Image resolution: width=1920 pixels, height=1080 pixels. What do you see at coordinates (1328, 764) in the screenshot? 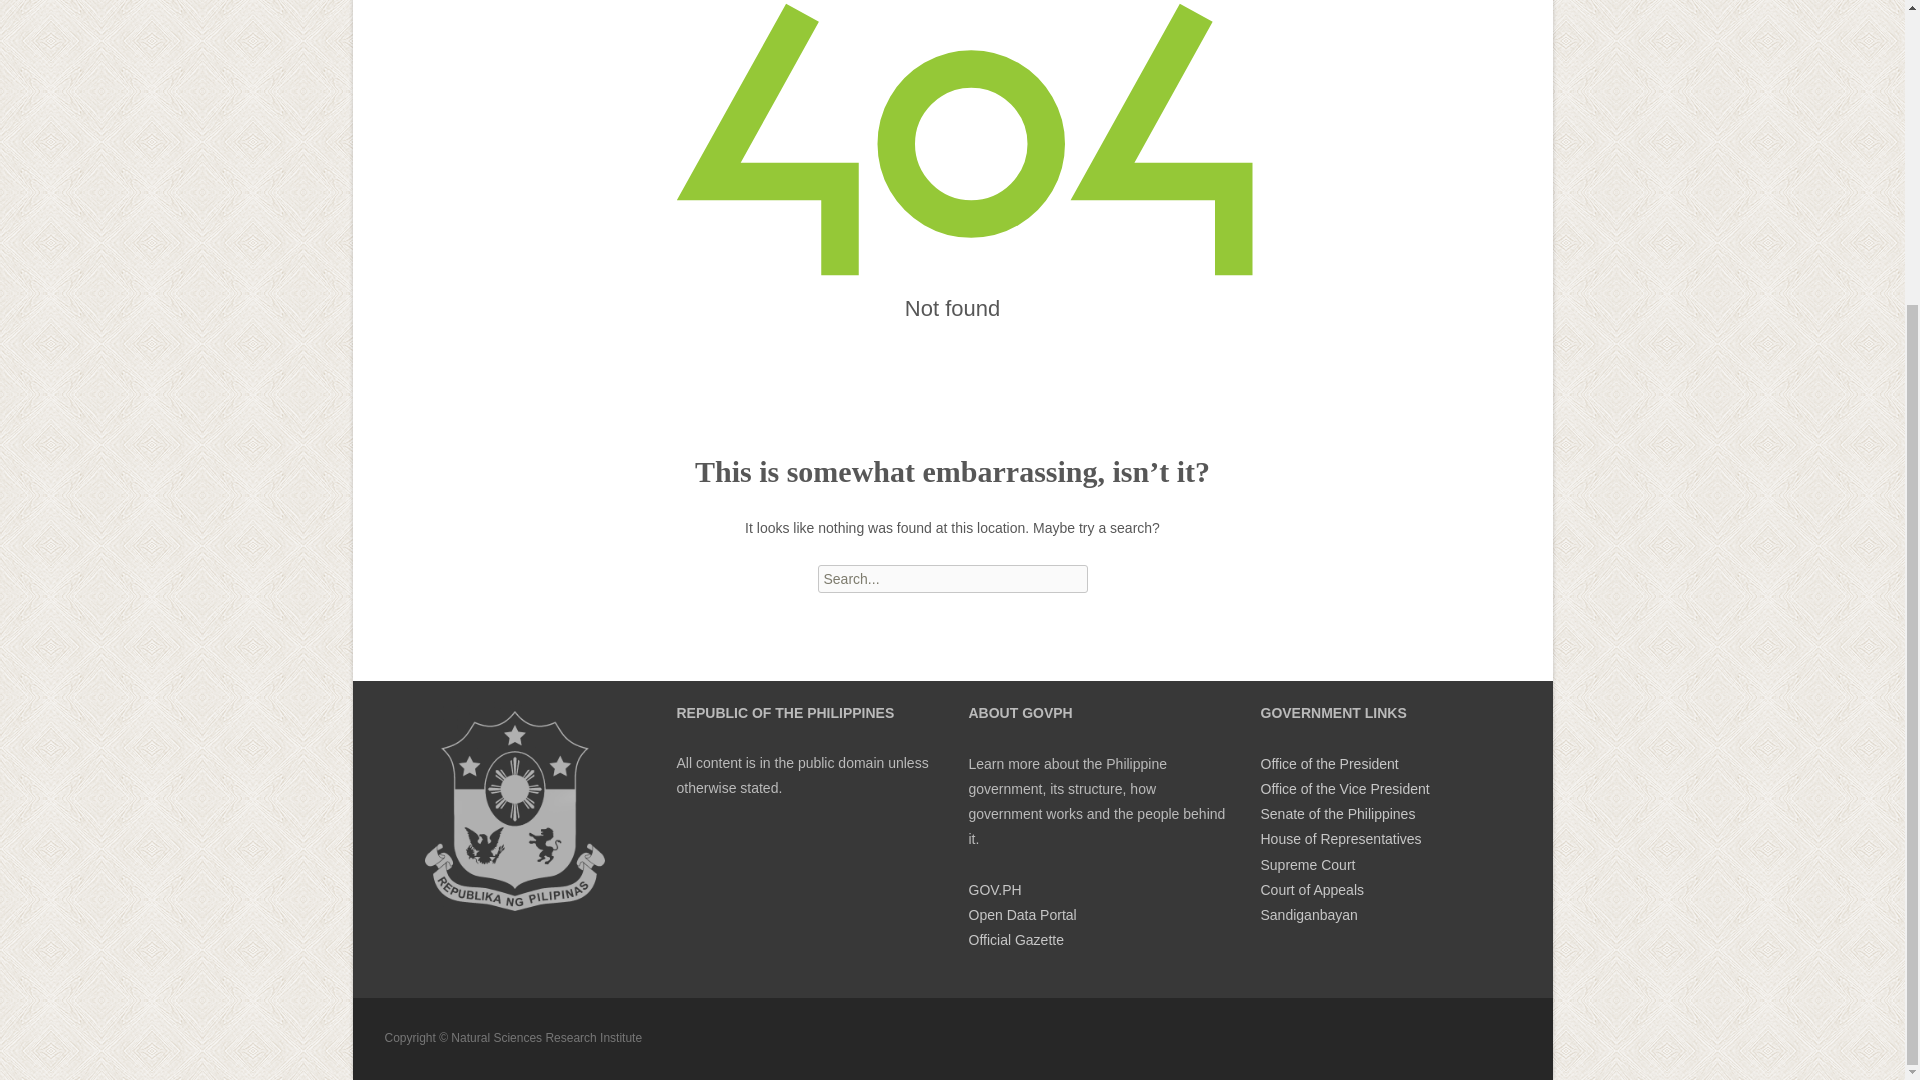
I see `Office of the President` at bounding box center [1328, 764].